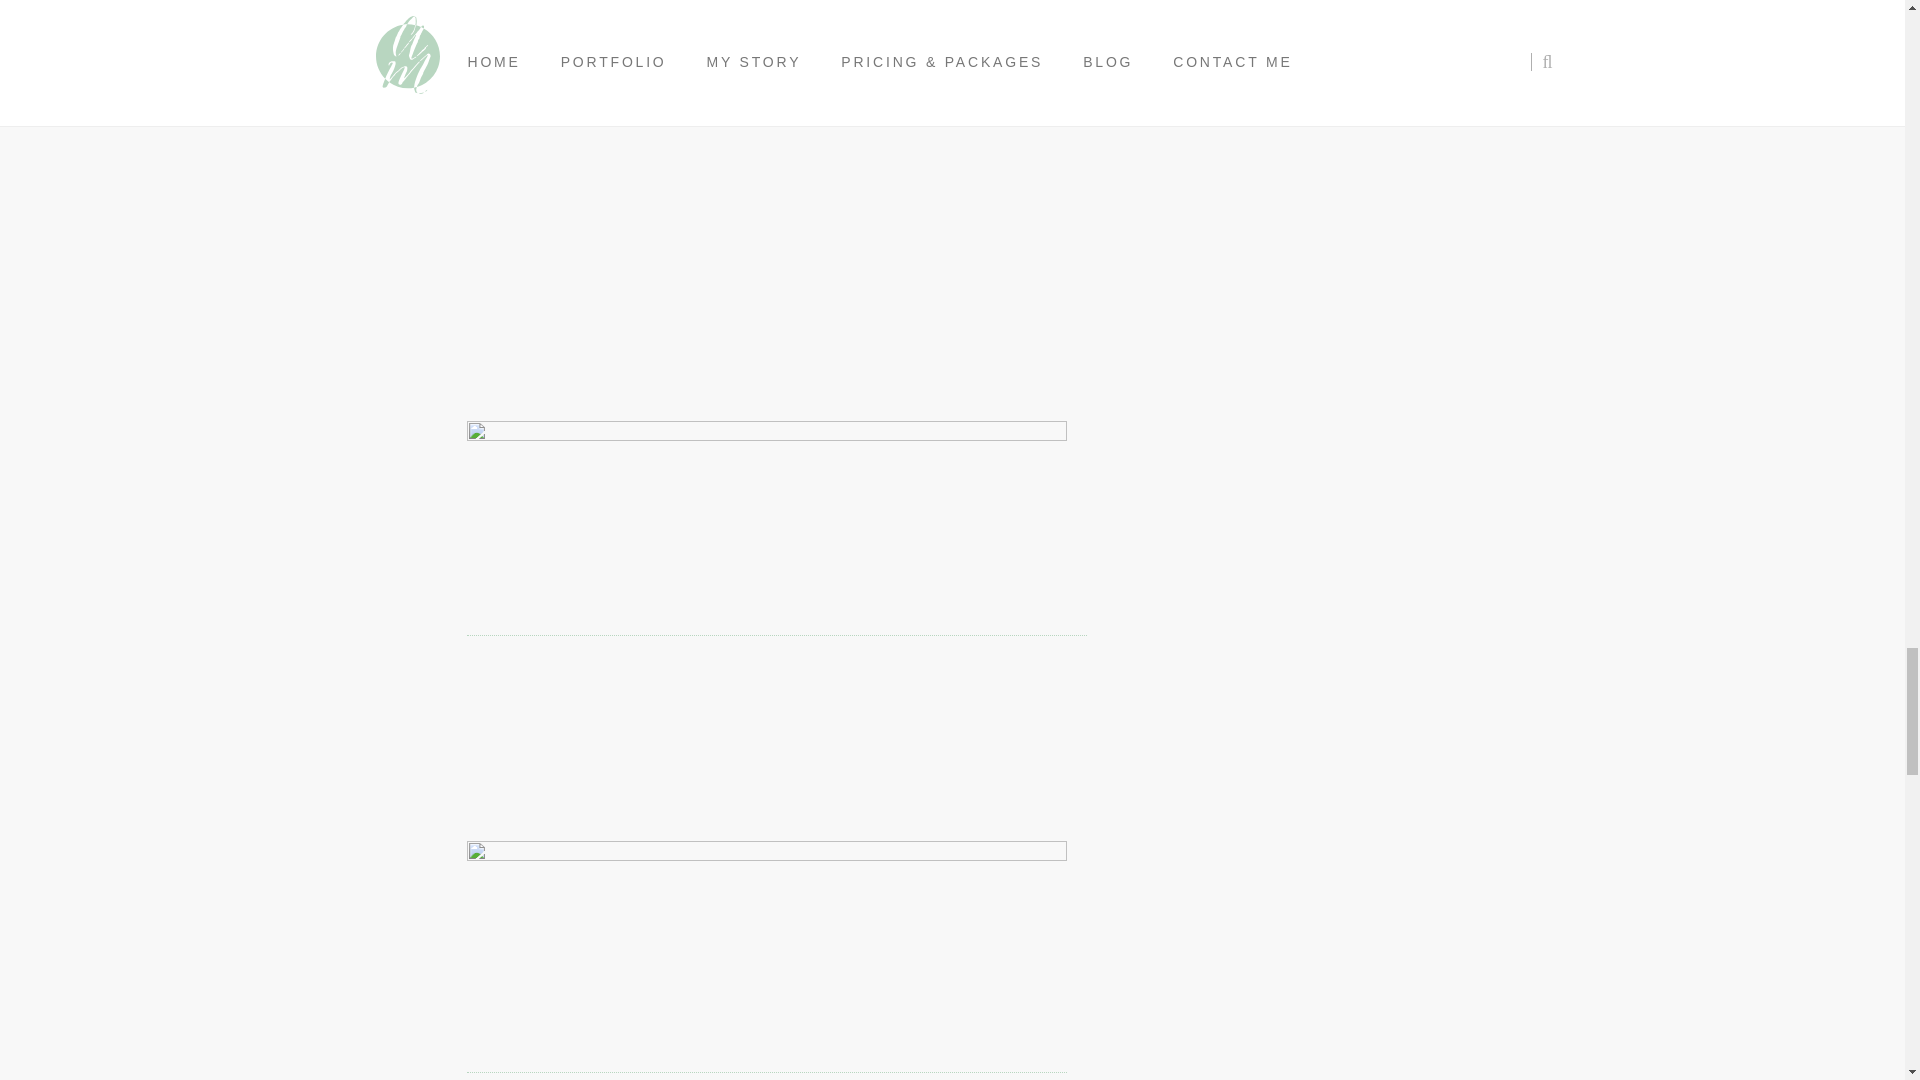 Image resolution: width=1920 pixels, height=1080 pixels. Describe the element at coordinates (766, 960) in the screenshot. I see `jenbb` at that location.